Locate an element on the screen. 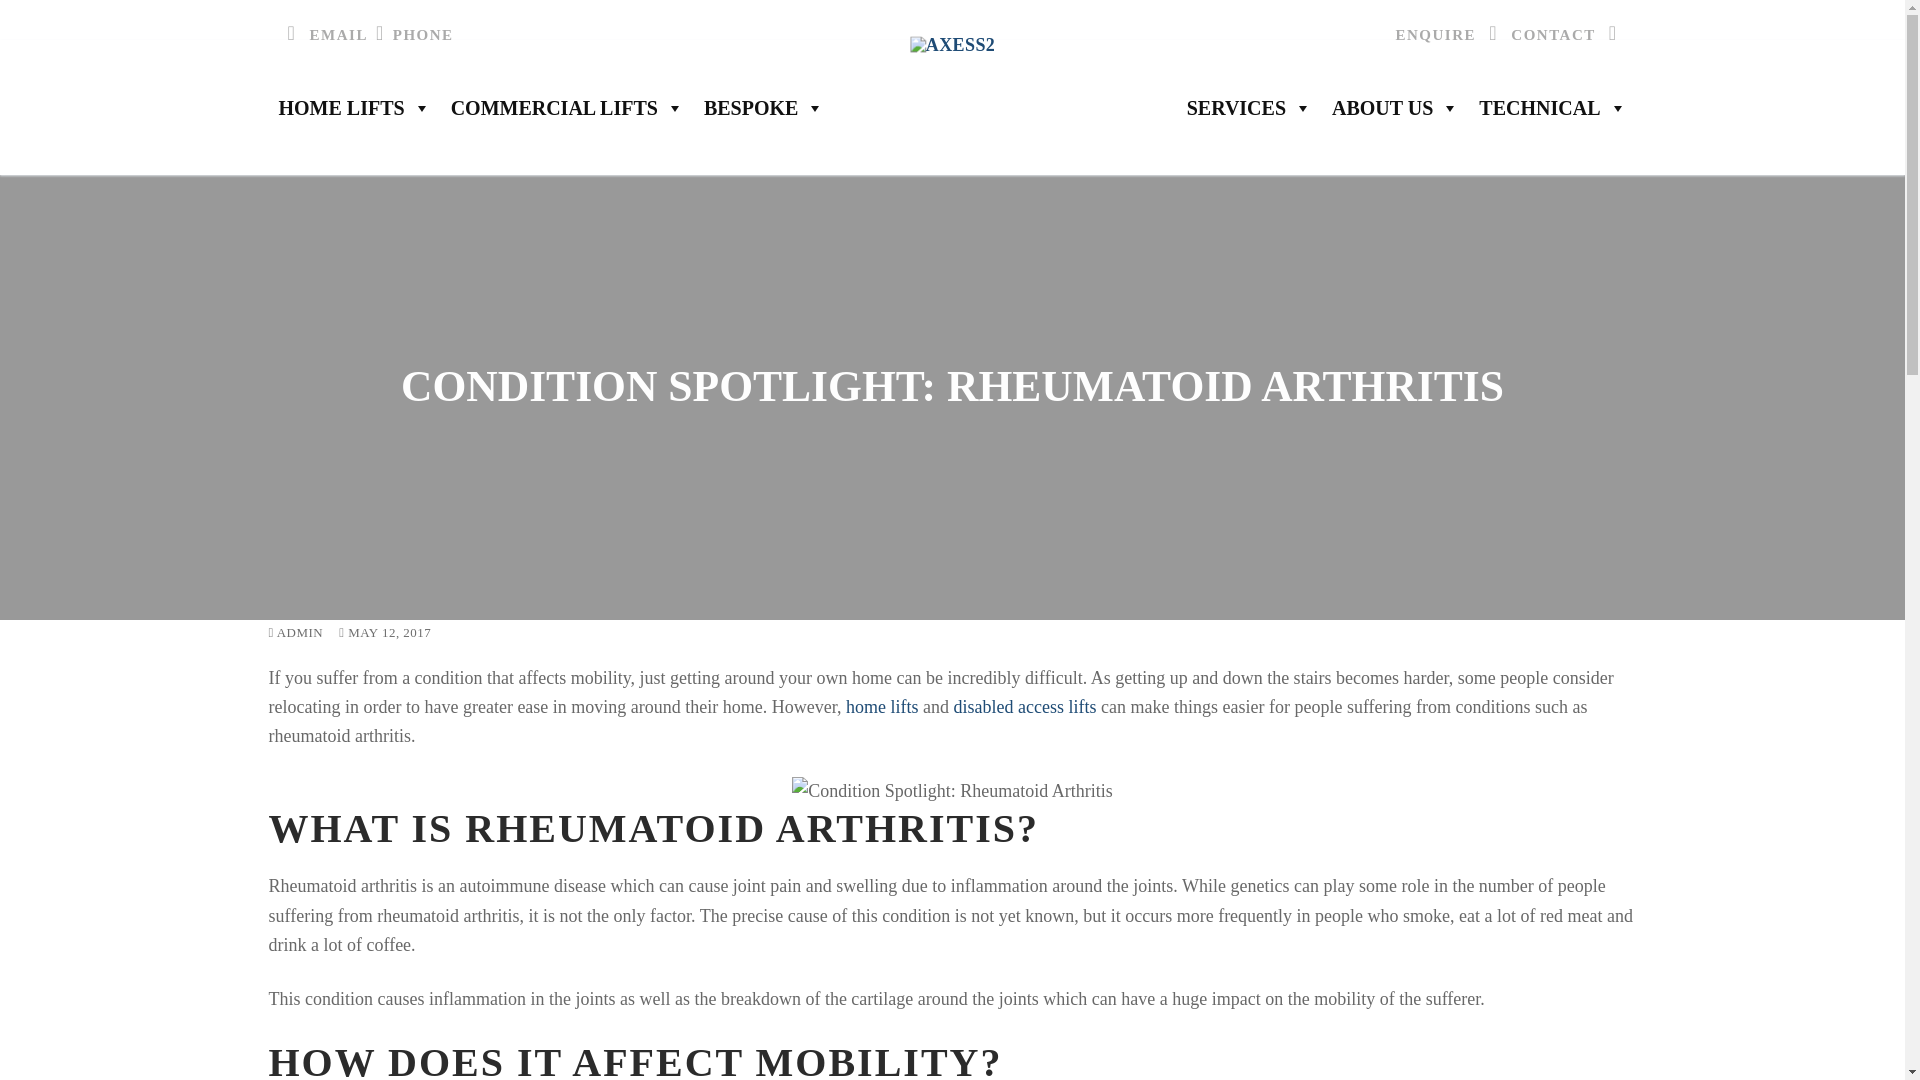 The image size is (1920, 1080). ABOUT US is located at coordinates (1395, 108).